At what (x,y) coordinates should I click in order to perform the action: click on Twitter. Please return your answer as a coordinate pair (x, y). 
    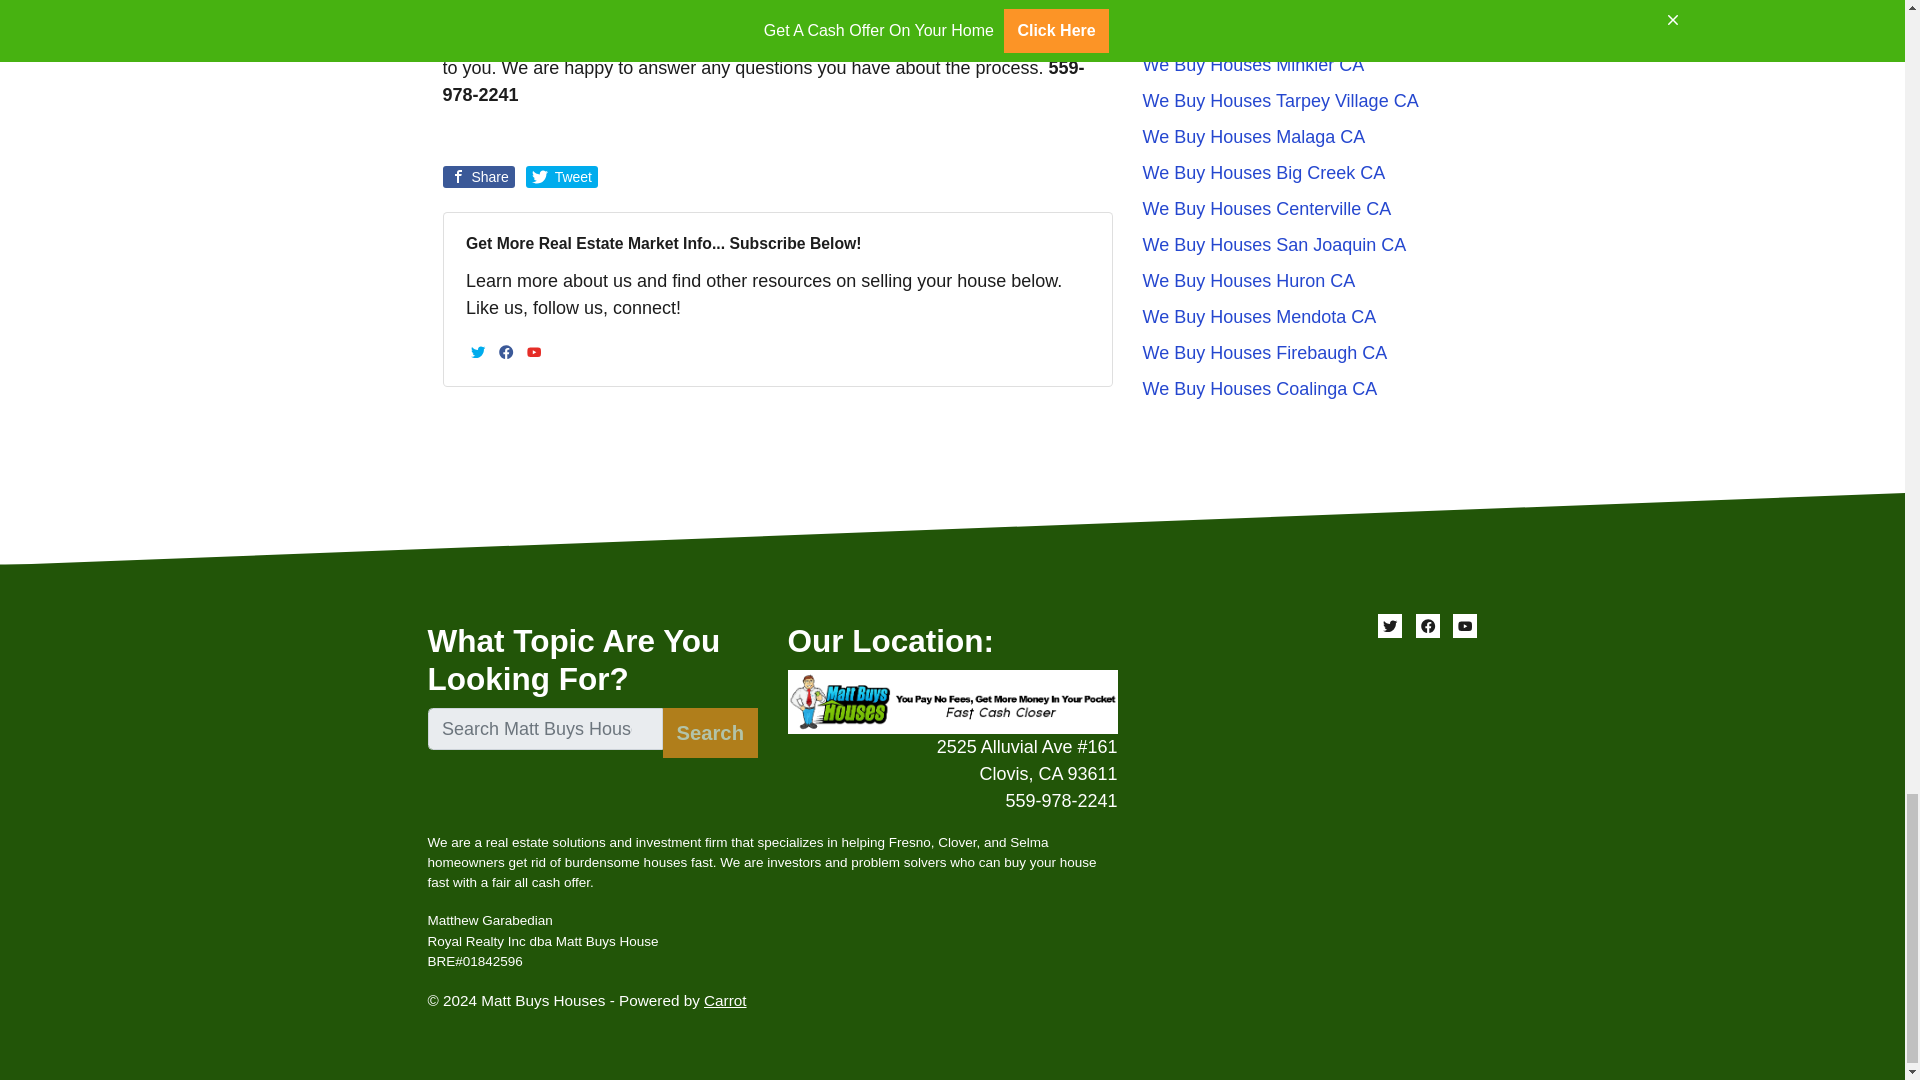
    Looking at the image, I should click on (478, 352).